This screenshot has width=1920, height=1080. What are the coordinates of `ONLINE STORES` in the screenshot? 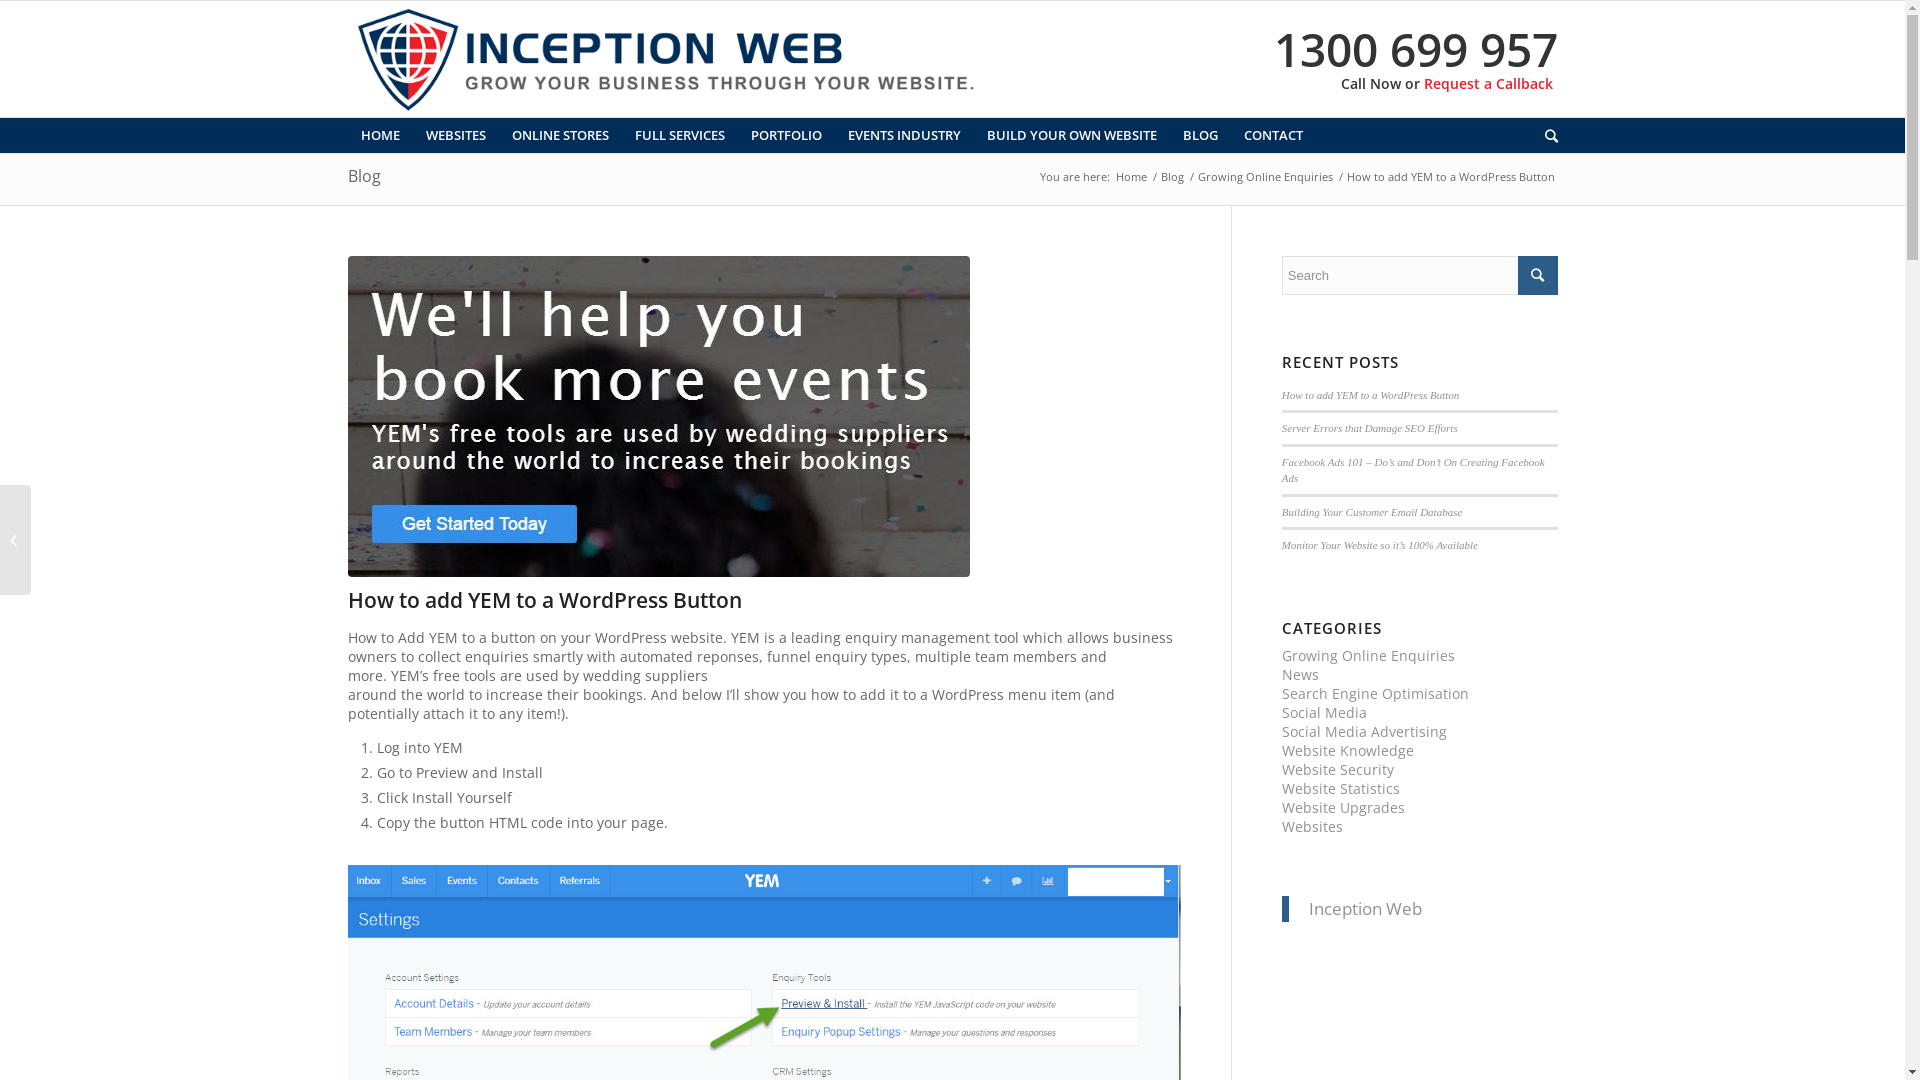 It's located at (560, 136).